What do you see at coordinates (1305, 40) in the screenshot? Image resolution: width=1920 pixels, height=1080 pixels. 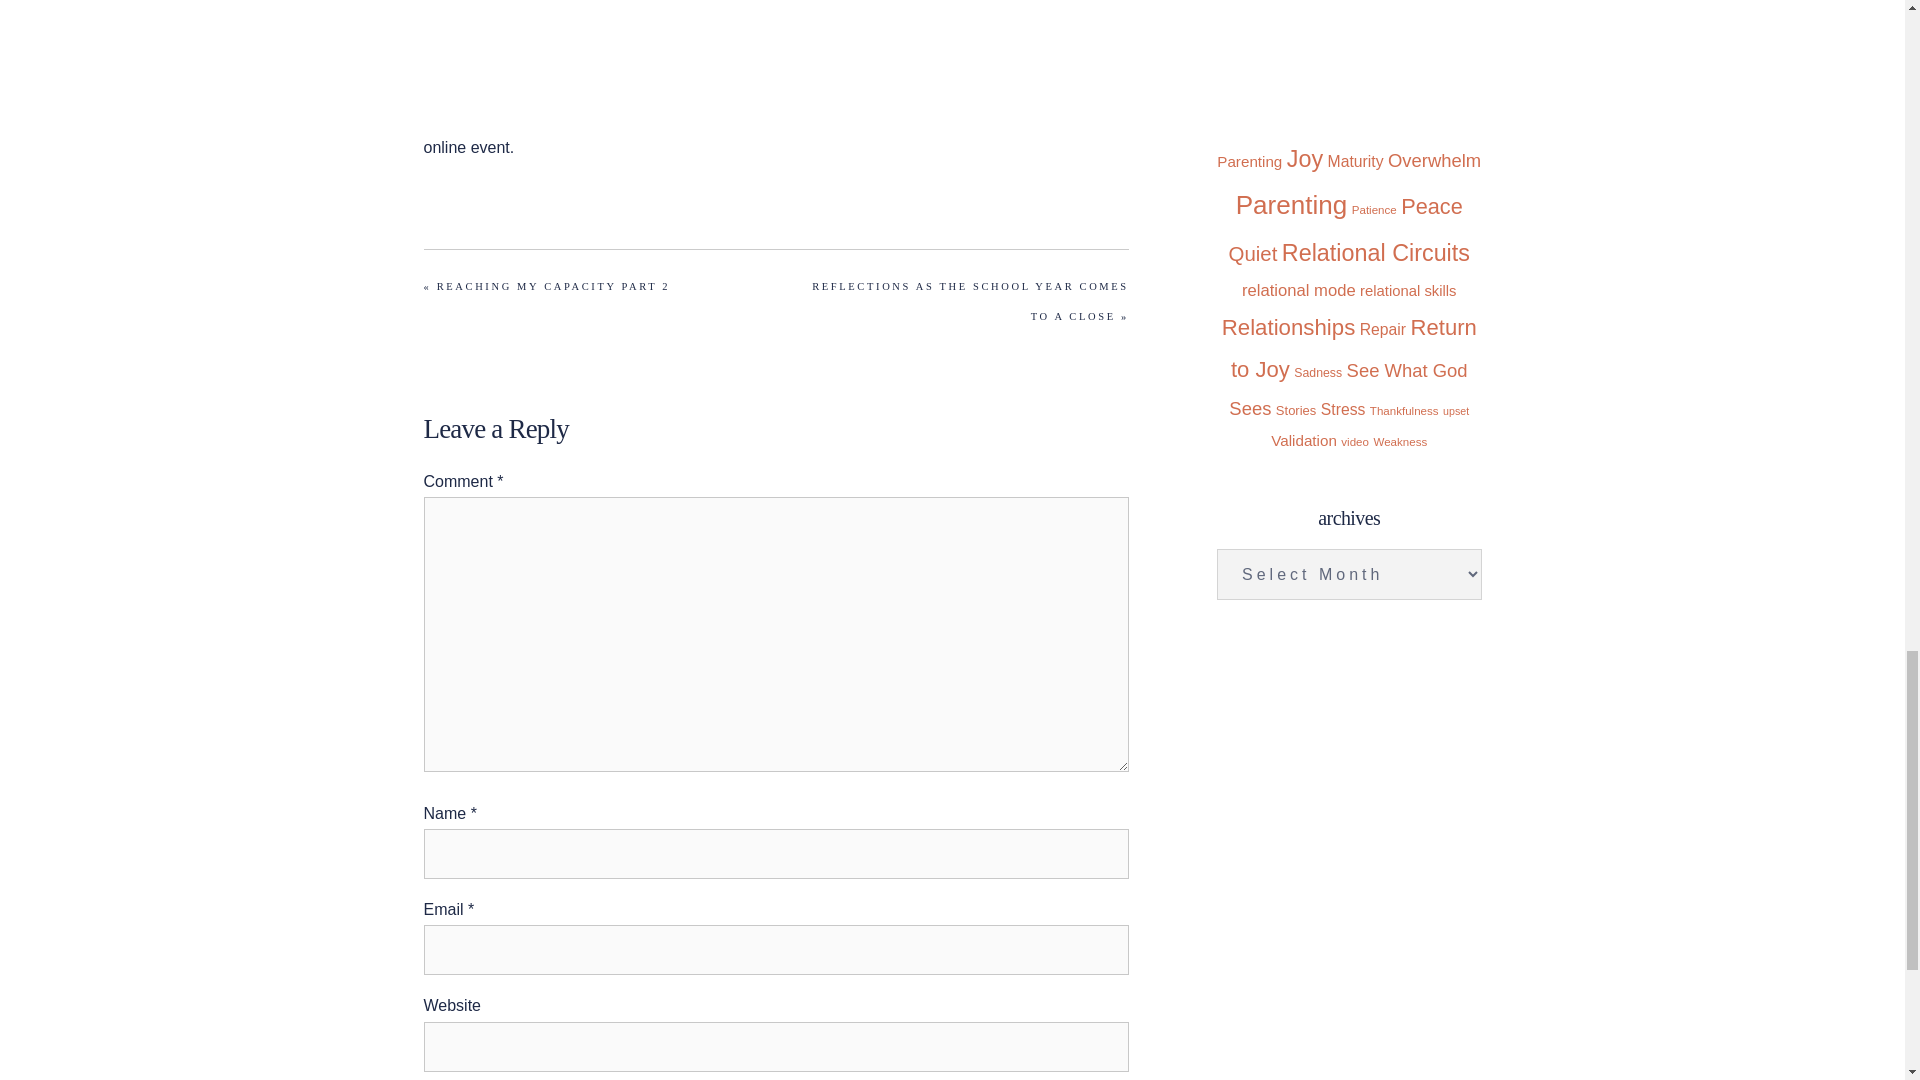 I see `Discipline` at bounding box center [1305, 40].